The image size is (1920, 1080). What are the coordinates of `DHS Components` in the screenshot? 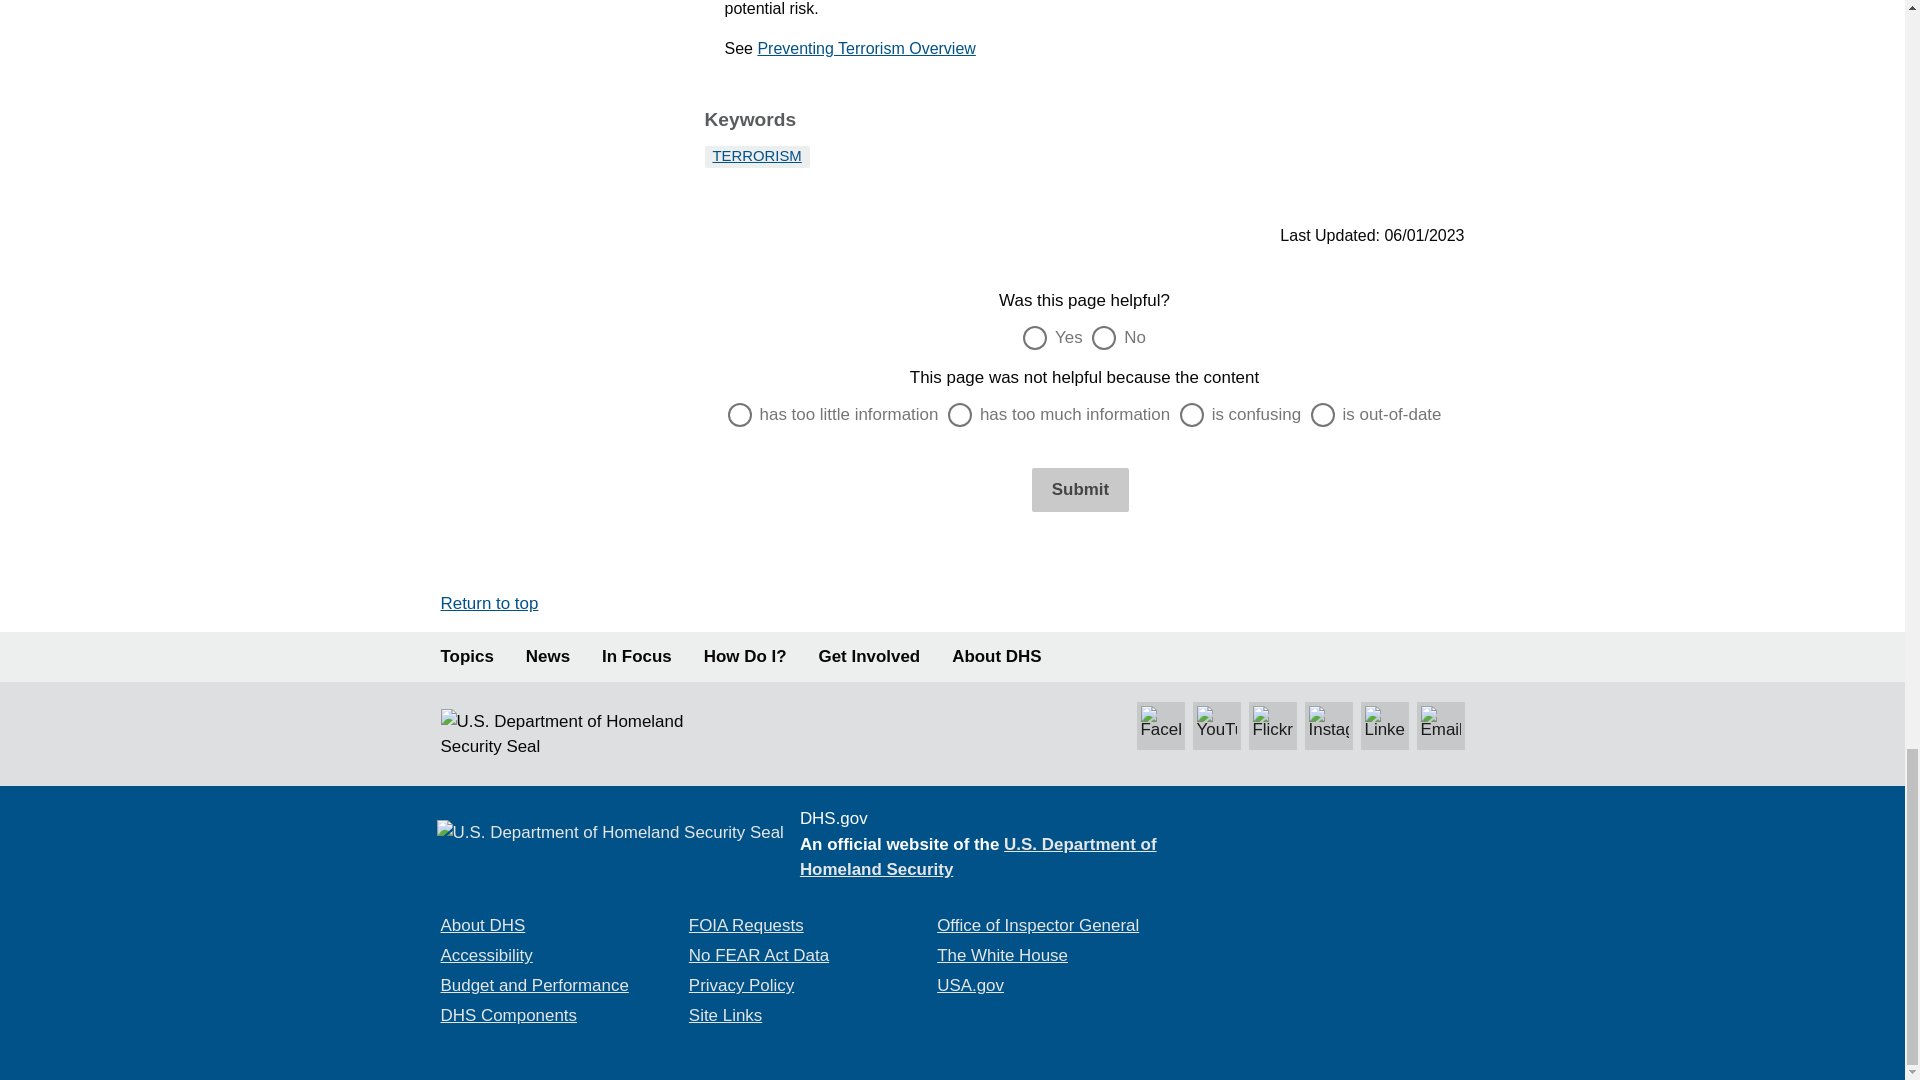 It's located at (508, 1014).